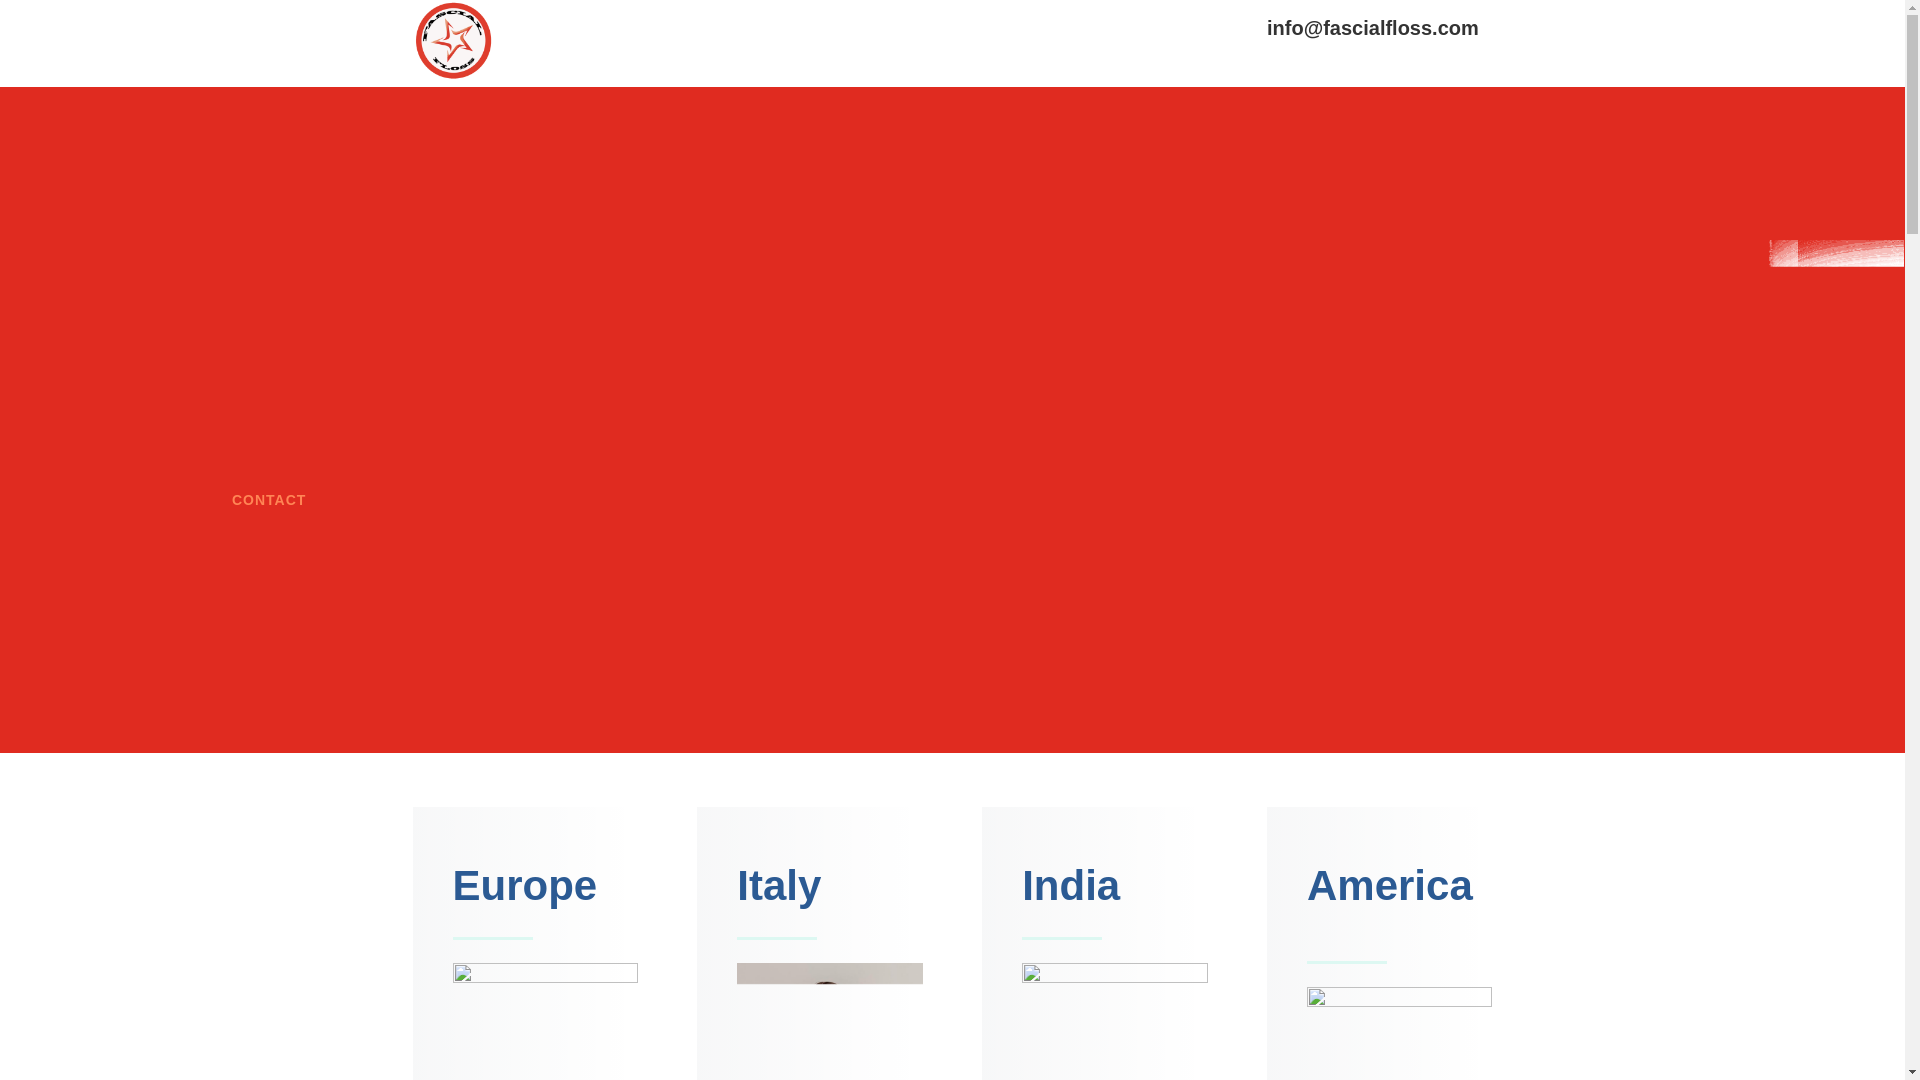 This screenshot has width=1920, height=1080. Describe the element at coordinates (1399, 1034) in the screenshot. I see `Gonzalo Velasquez` at that location.